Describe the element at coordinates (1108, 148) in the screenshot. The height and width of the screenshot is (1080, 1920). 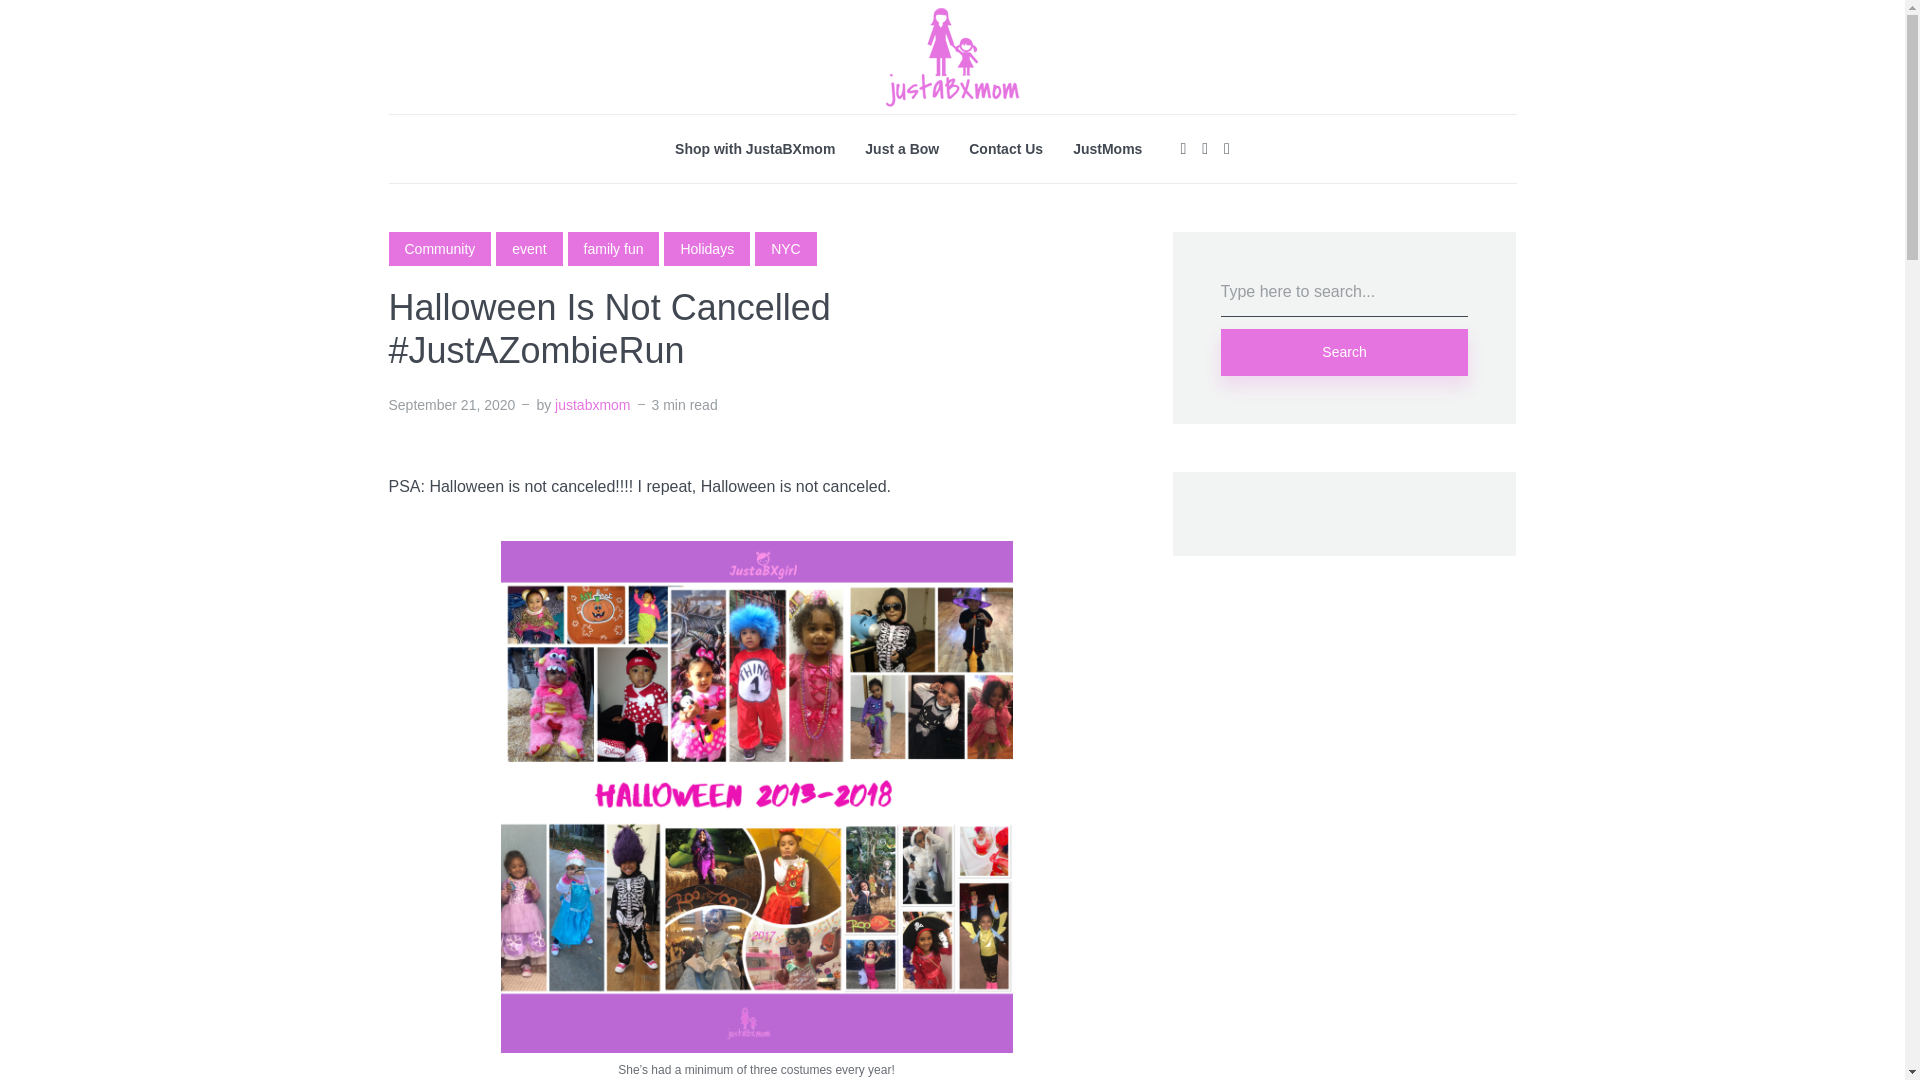
I see `JustMoms` at that location.